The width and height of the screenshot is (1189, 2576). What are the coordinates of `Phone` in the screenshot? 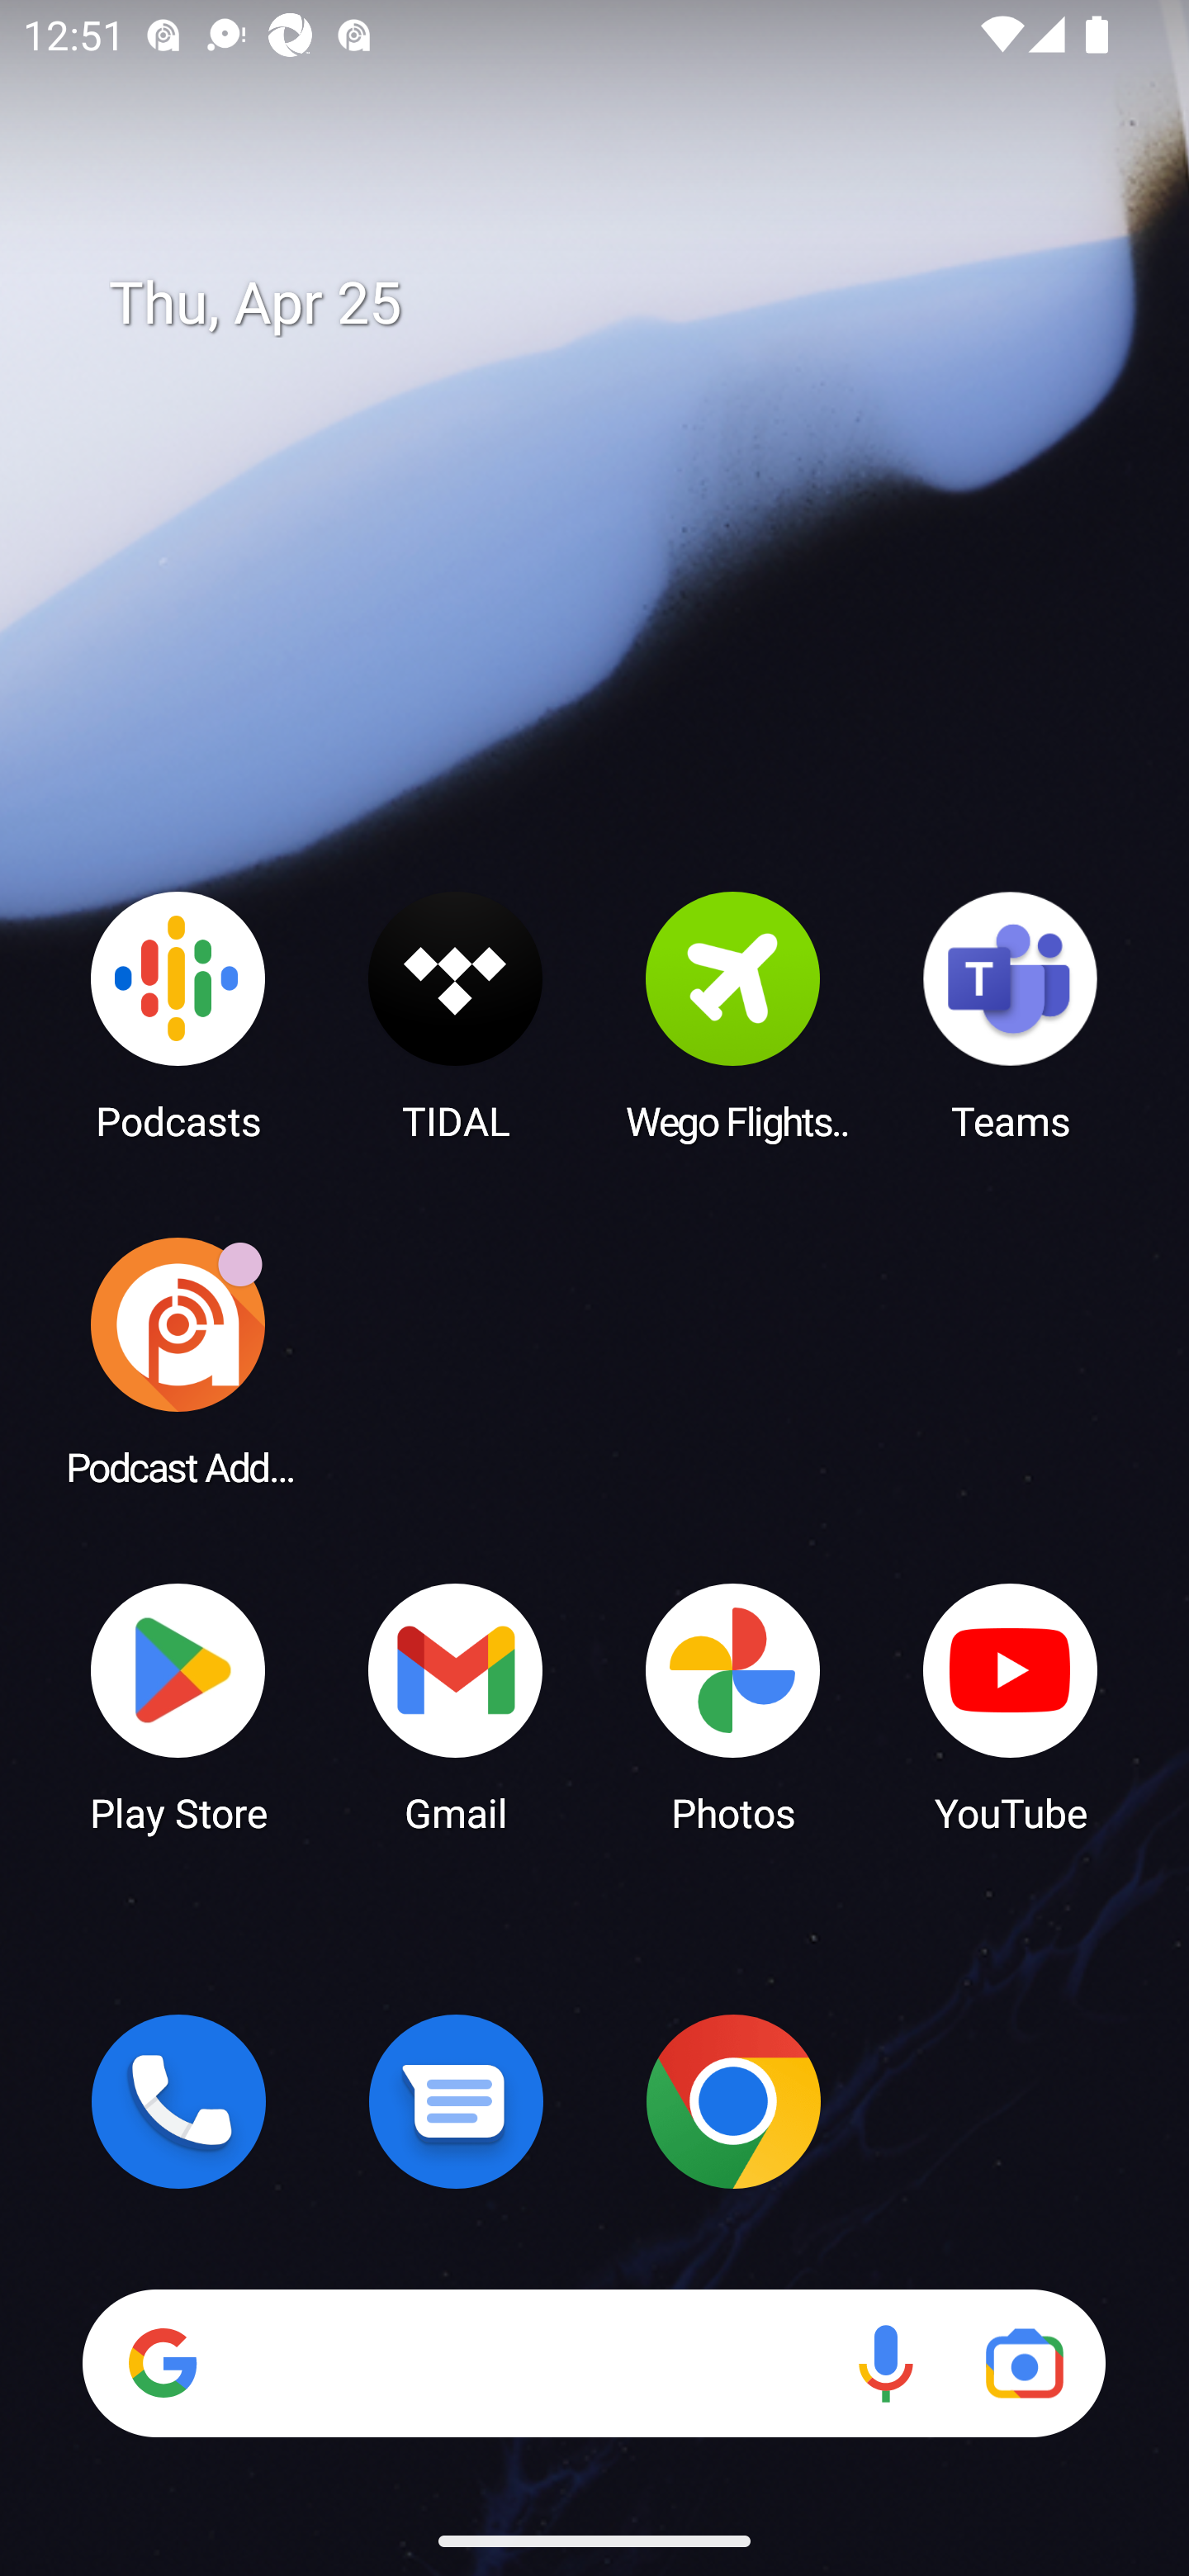 It's located at (178, 2101).